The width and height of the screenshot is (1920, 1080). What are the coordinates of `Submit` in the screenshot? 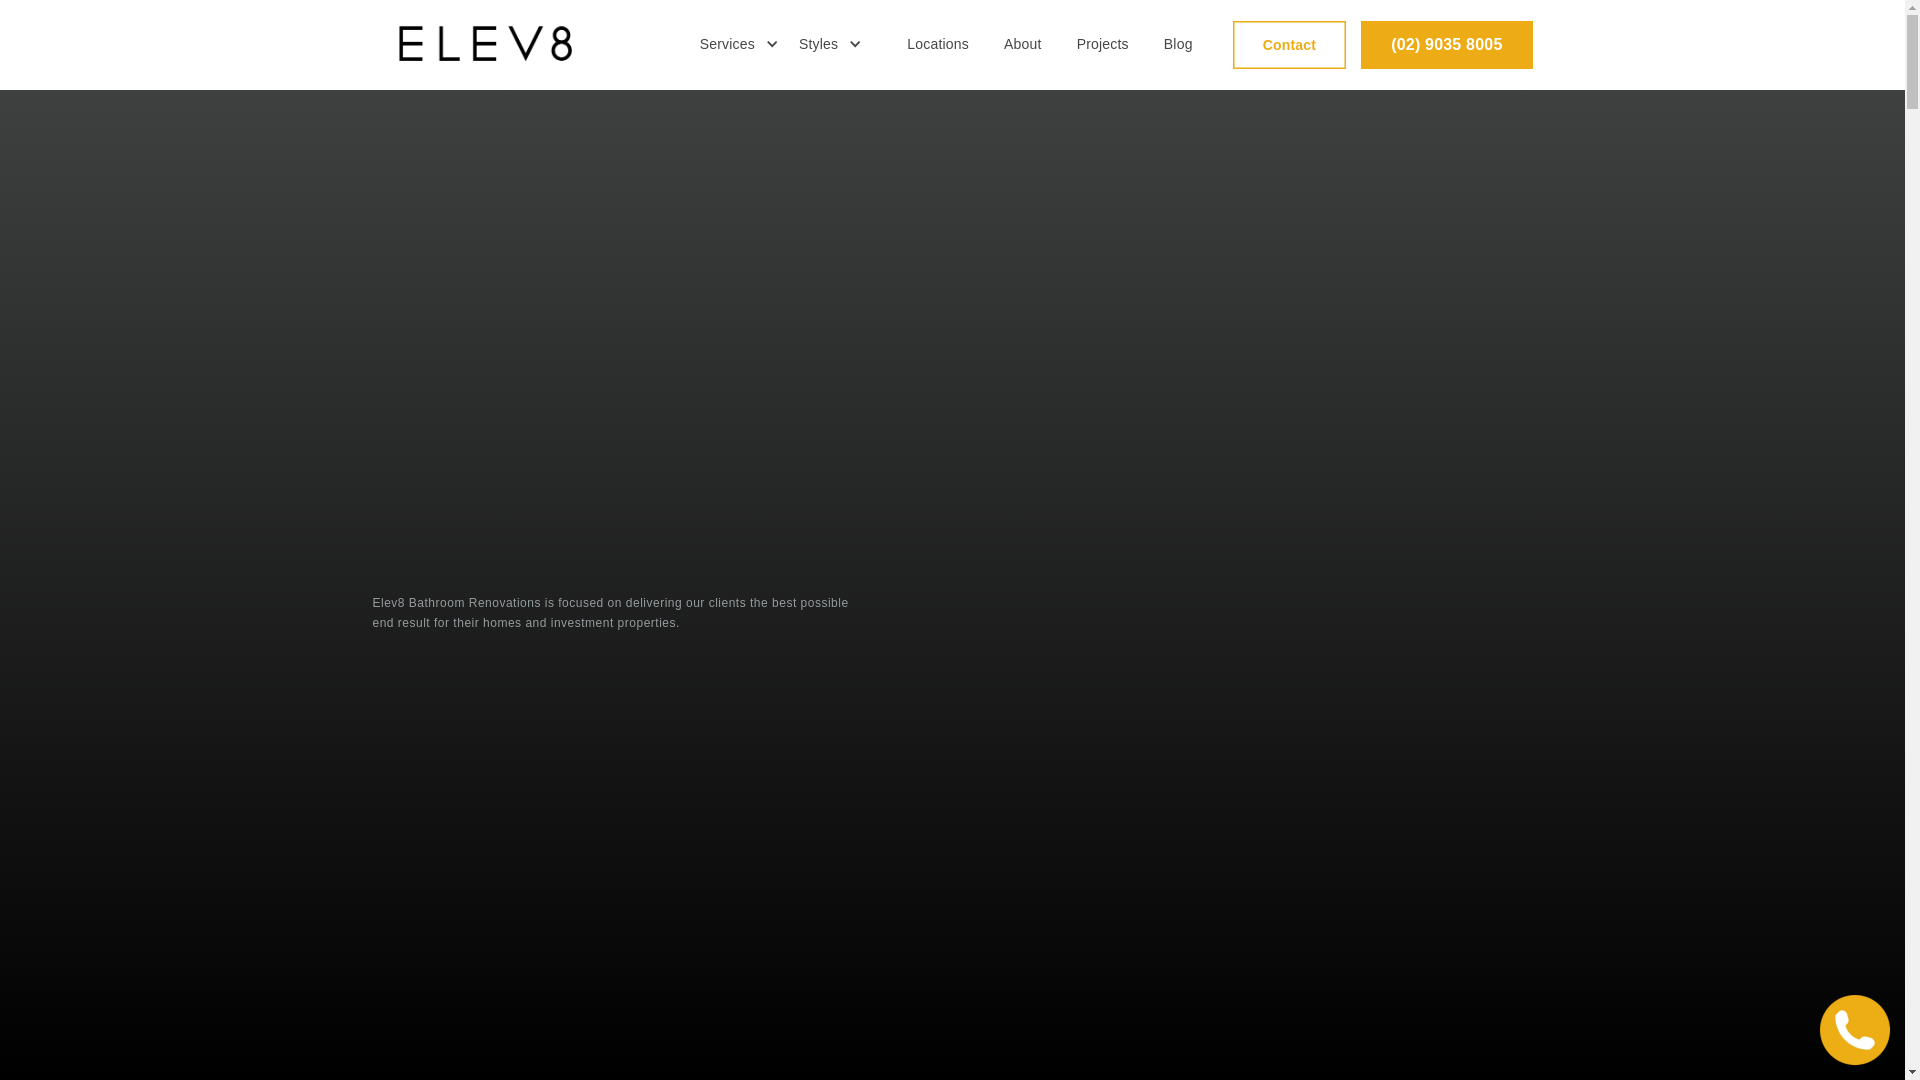 It's located at (1296, 740).